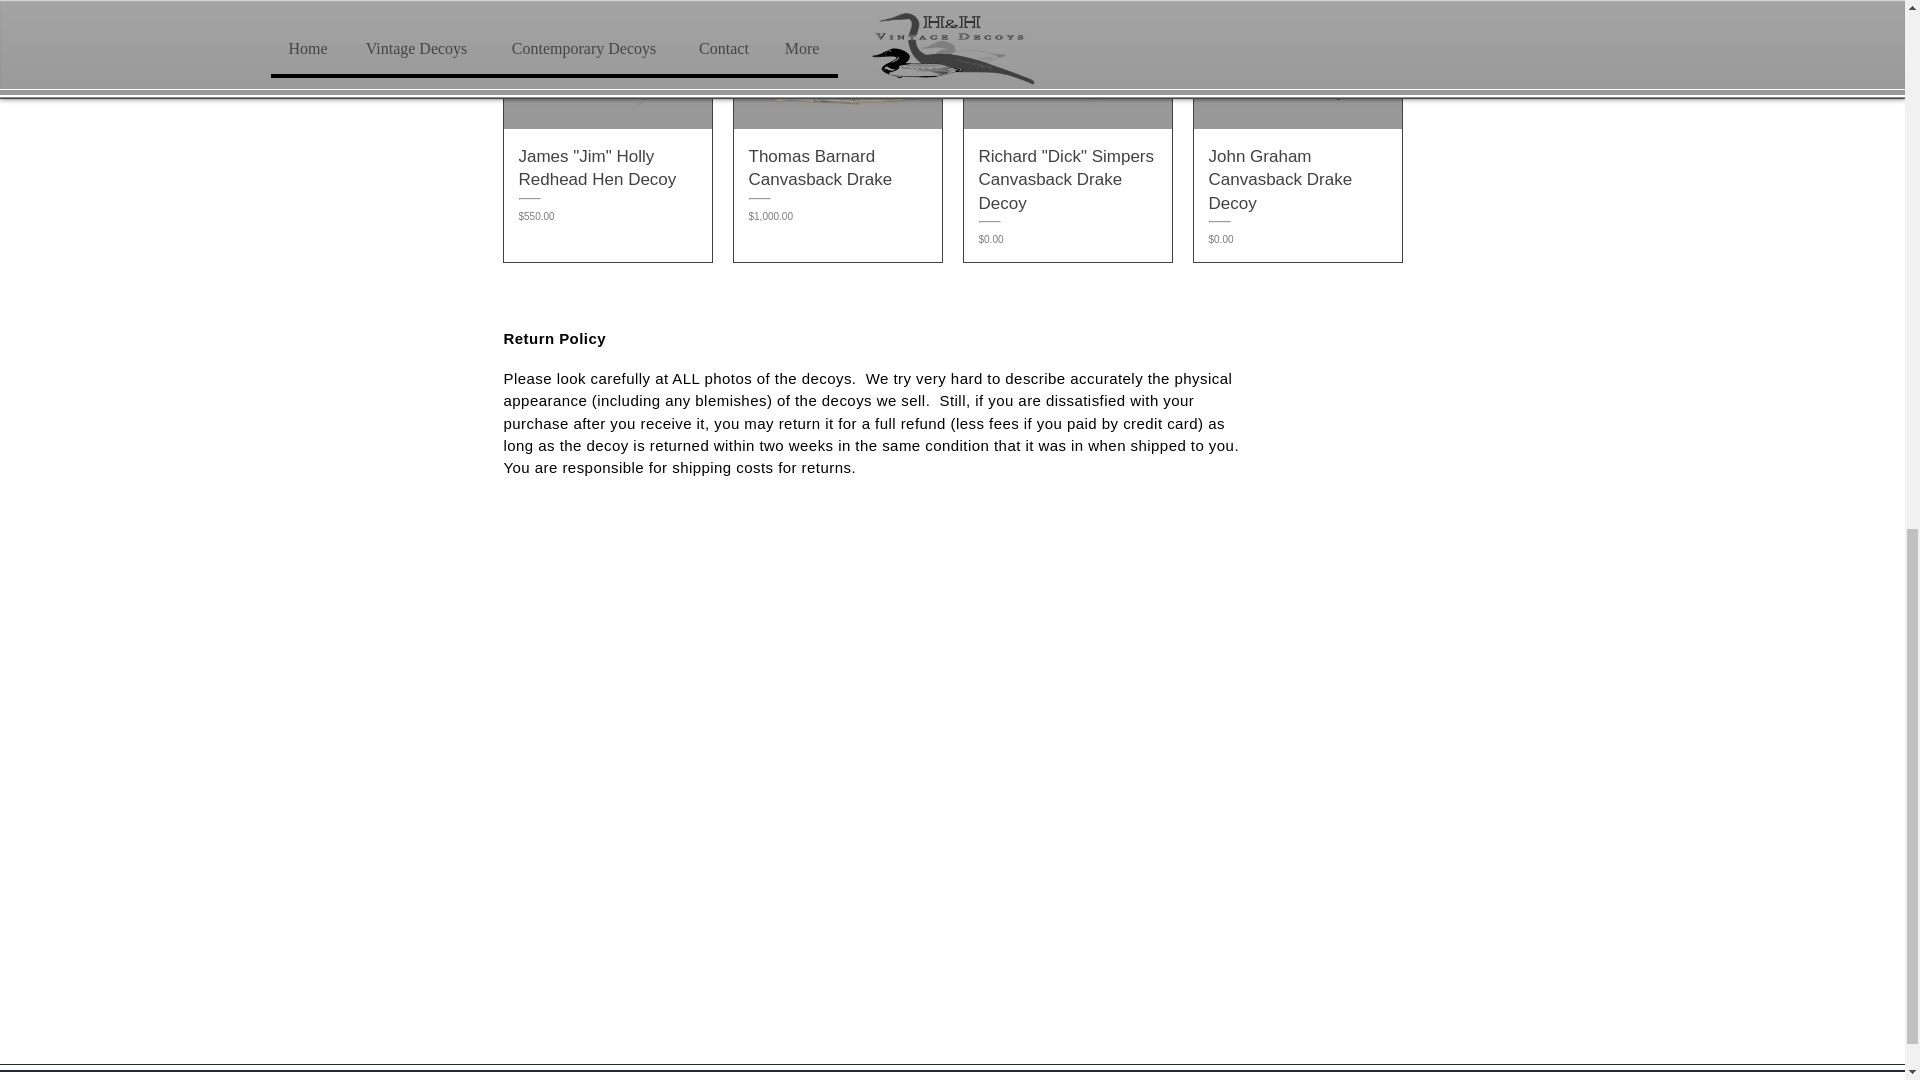 The image size is (1920, 1080). Describe the element at coordinates (608, 64) in the screenshot. I see `New Arrival` at that location.